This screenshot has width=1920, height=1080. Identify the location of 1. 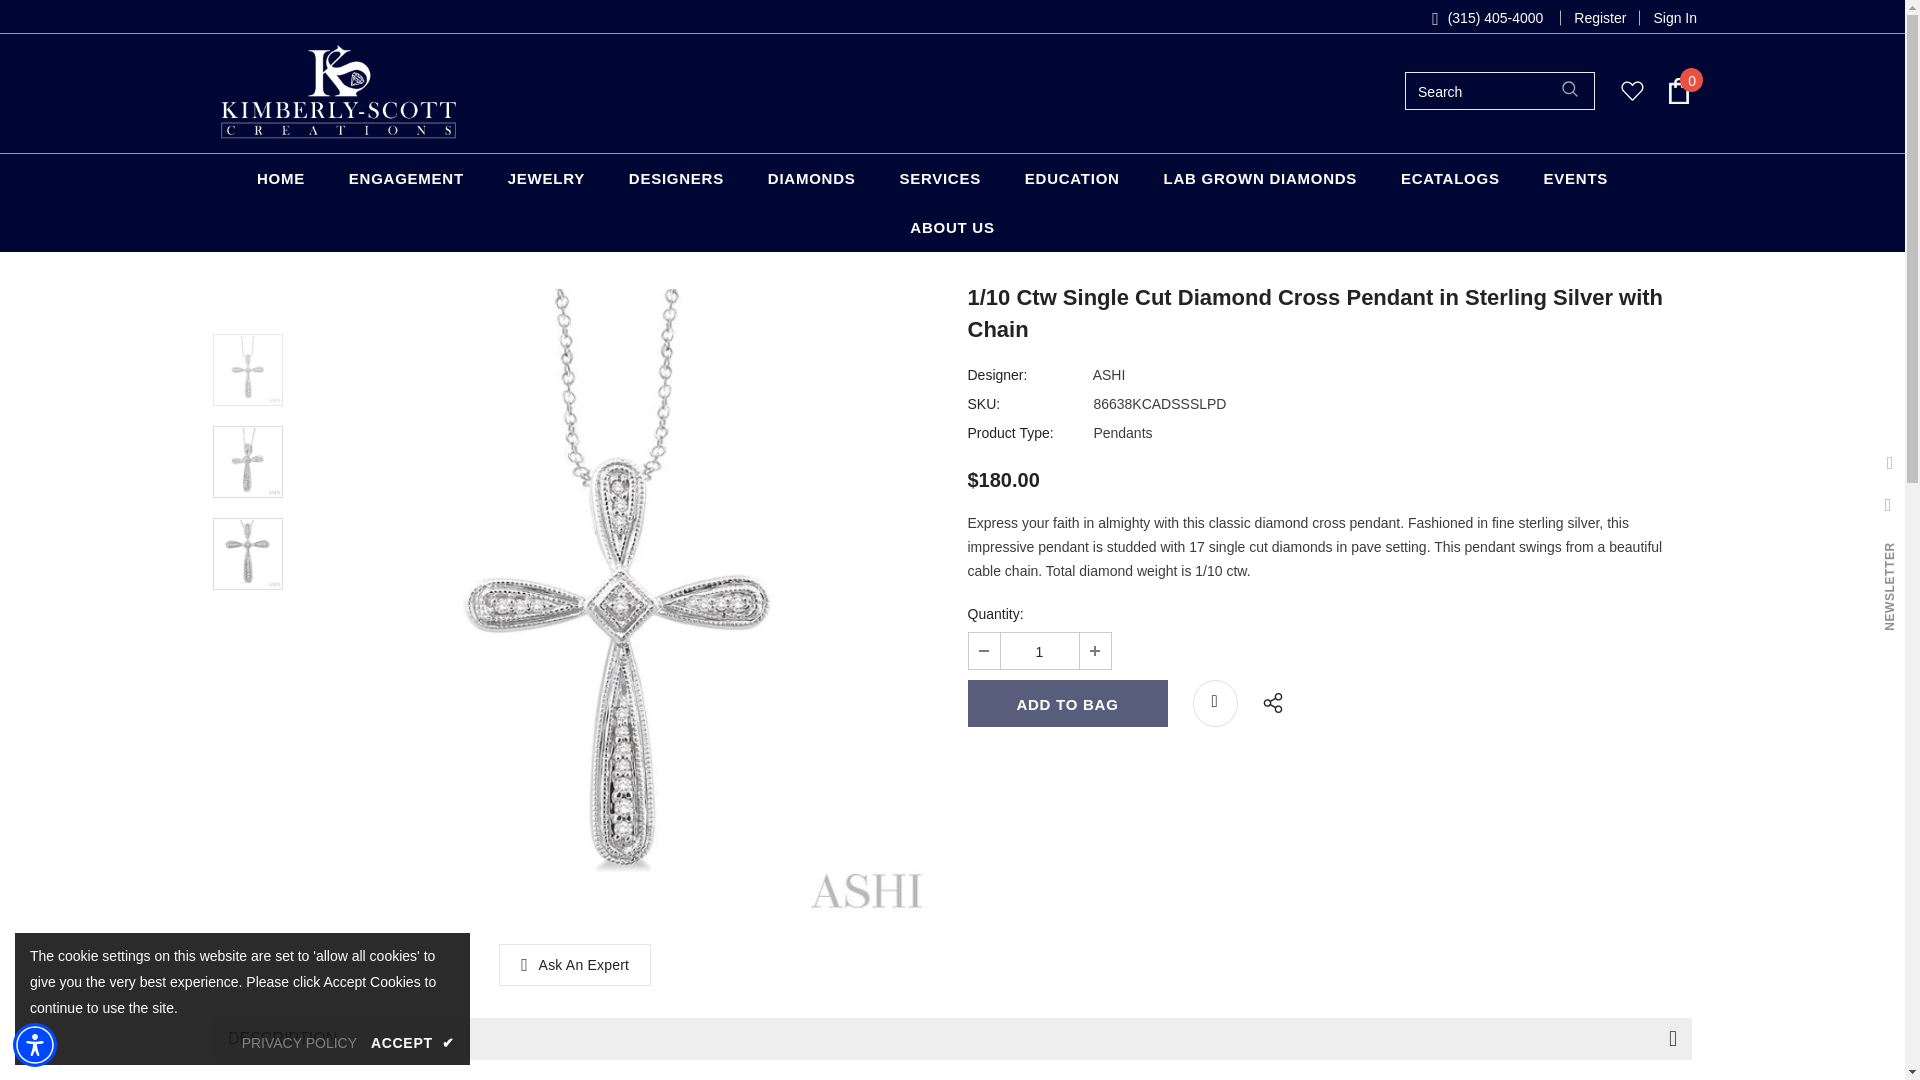
(1038, 650).